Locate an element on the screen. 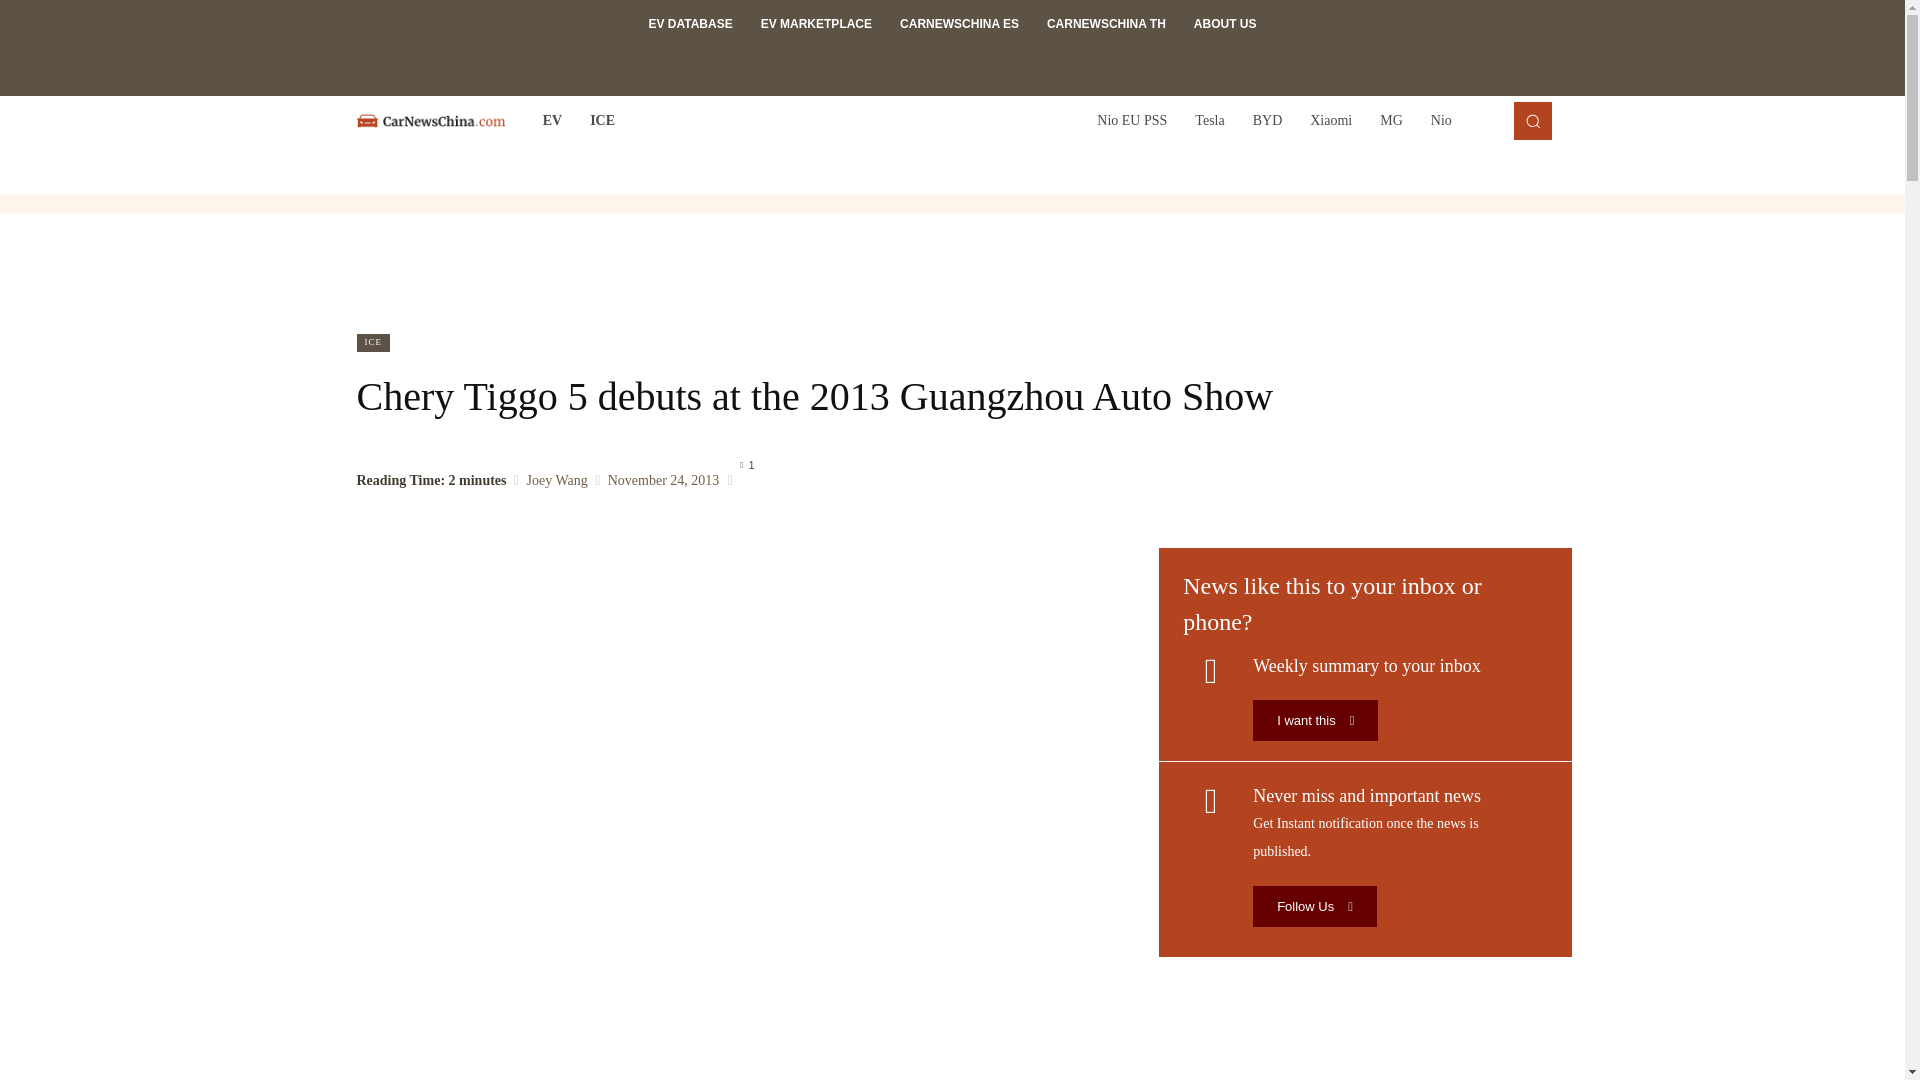 The image size is (1920, 1080). MG is located at coordinates (1390, 120).